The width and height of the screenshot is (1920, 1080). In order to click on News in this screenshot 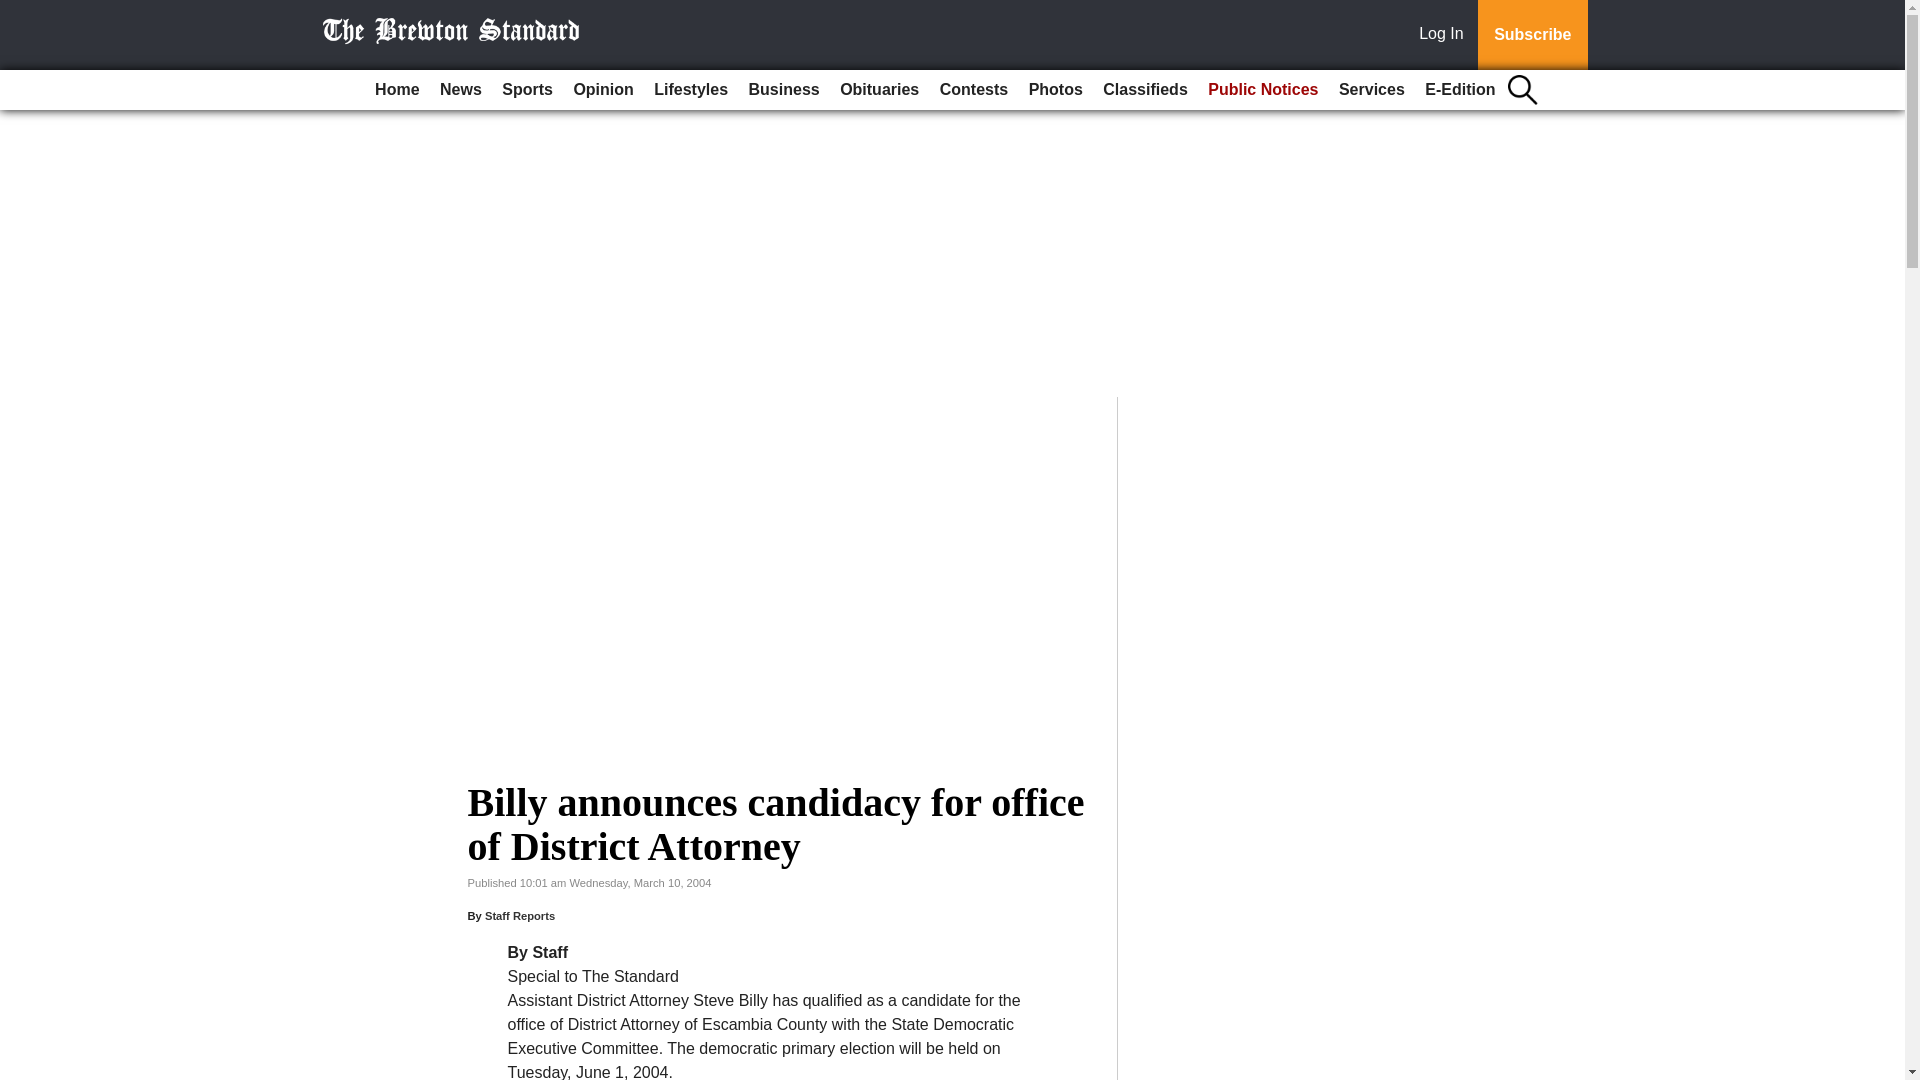, I will do `click(460, 90)`.